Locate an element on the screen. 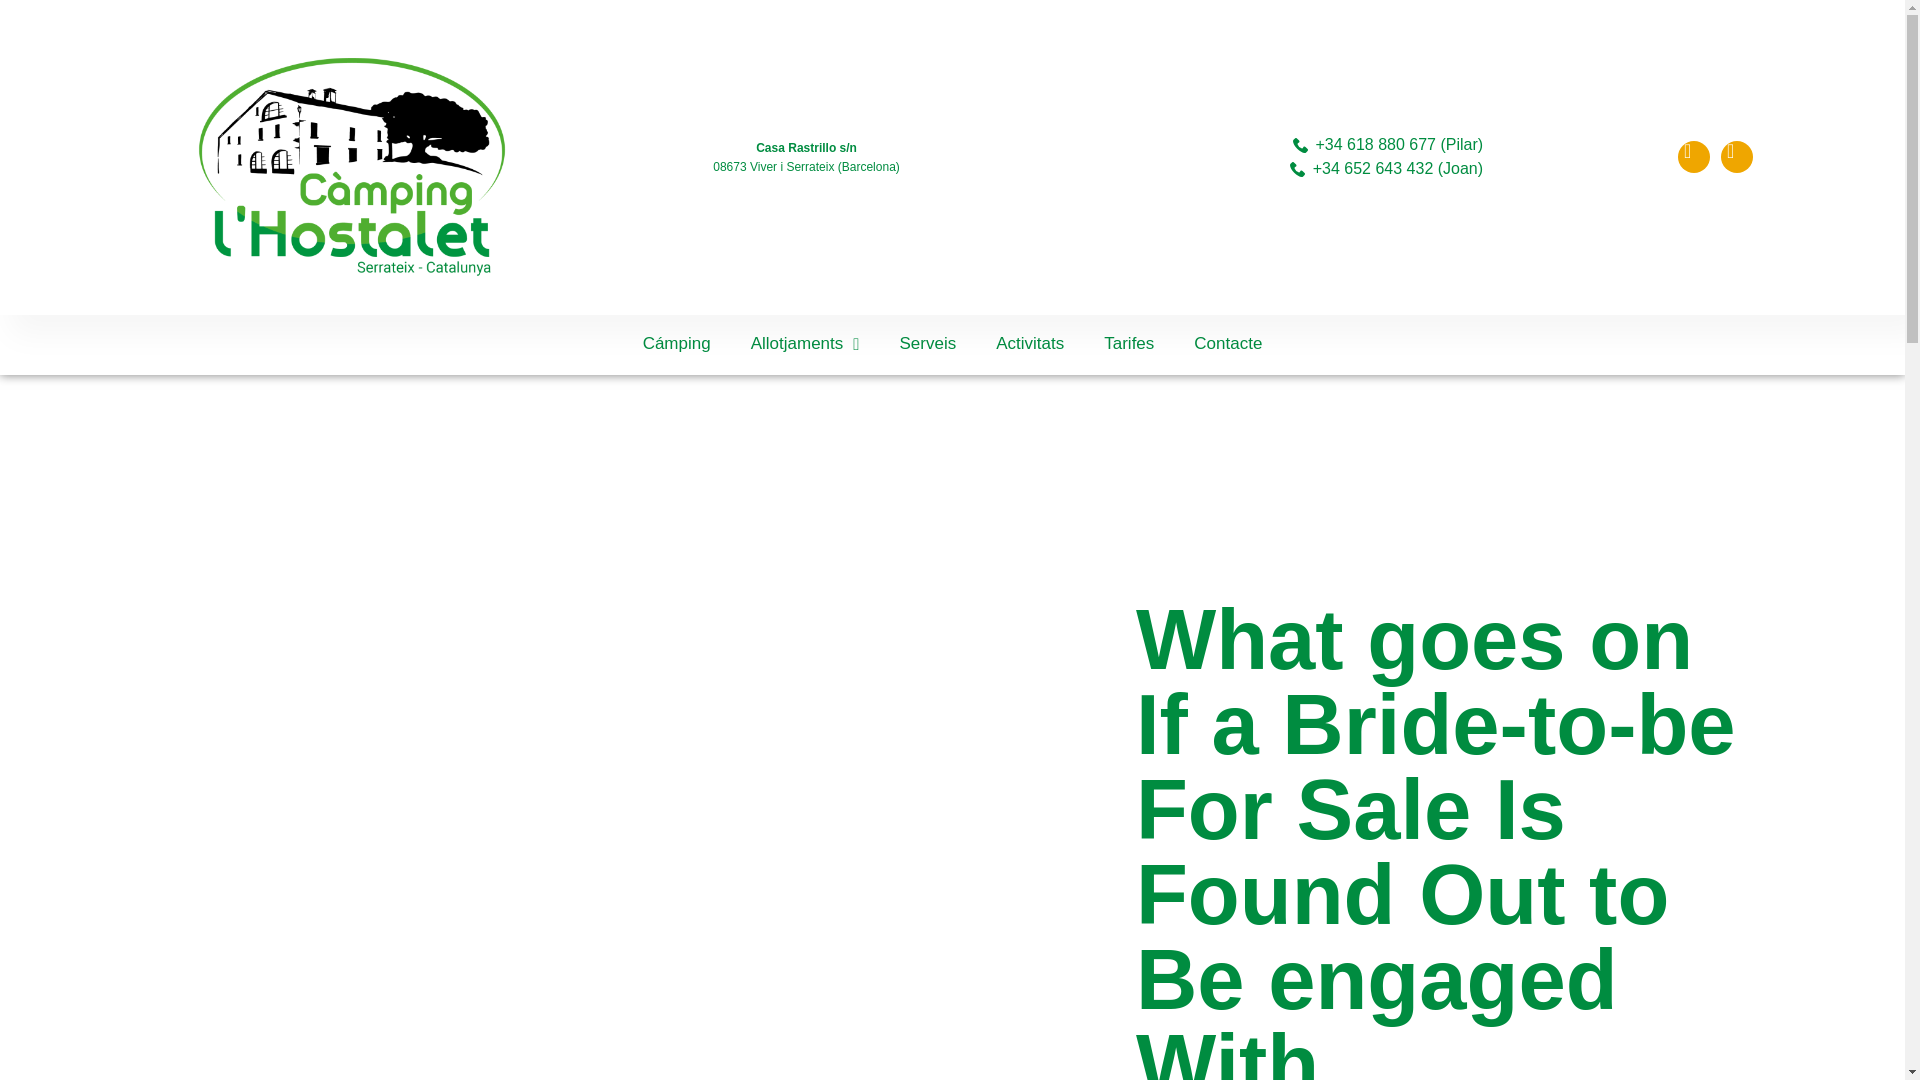 The width and height of the screenshot is (1920, 1080). Serveis is located at coordinates (928, 344).